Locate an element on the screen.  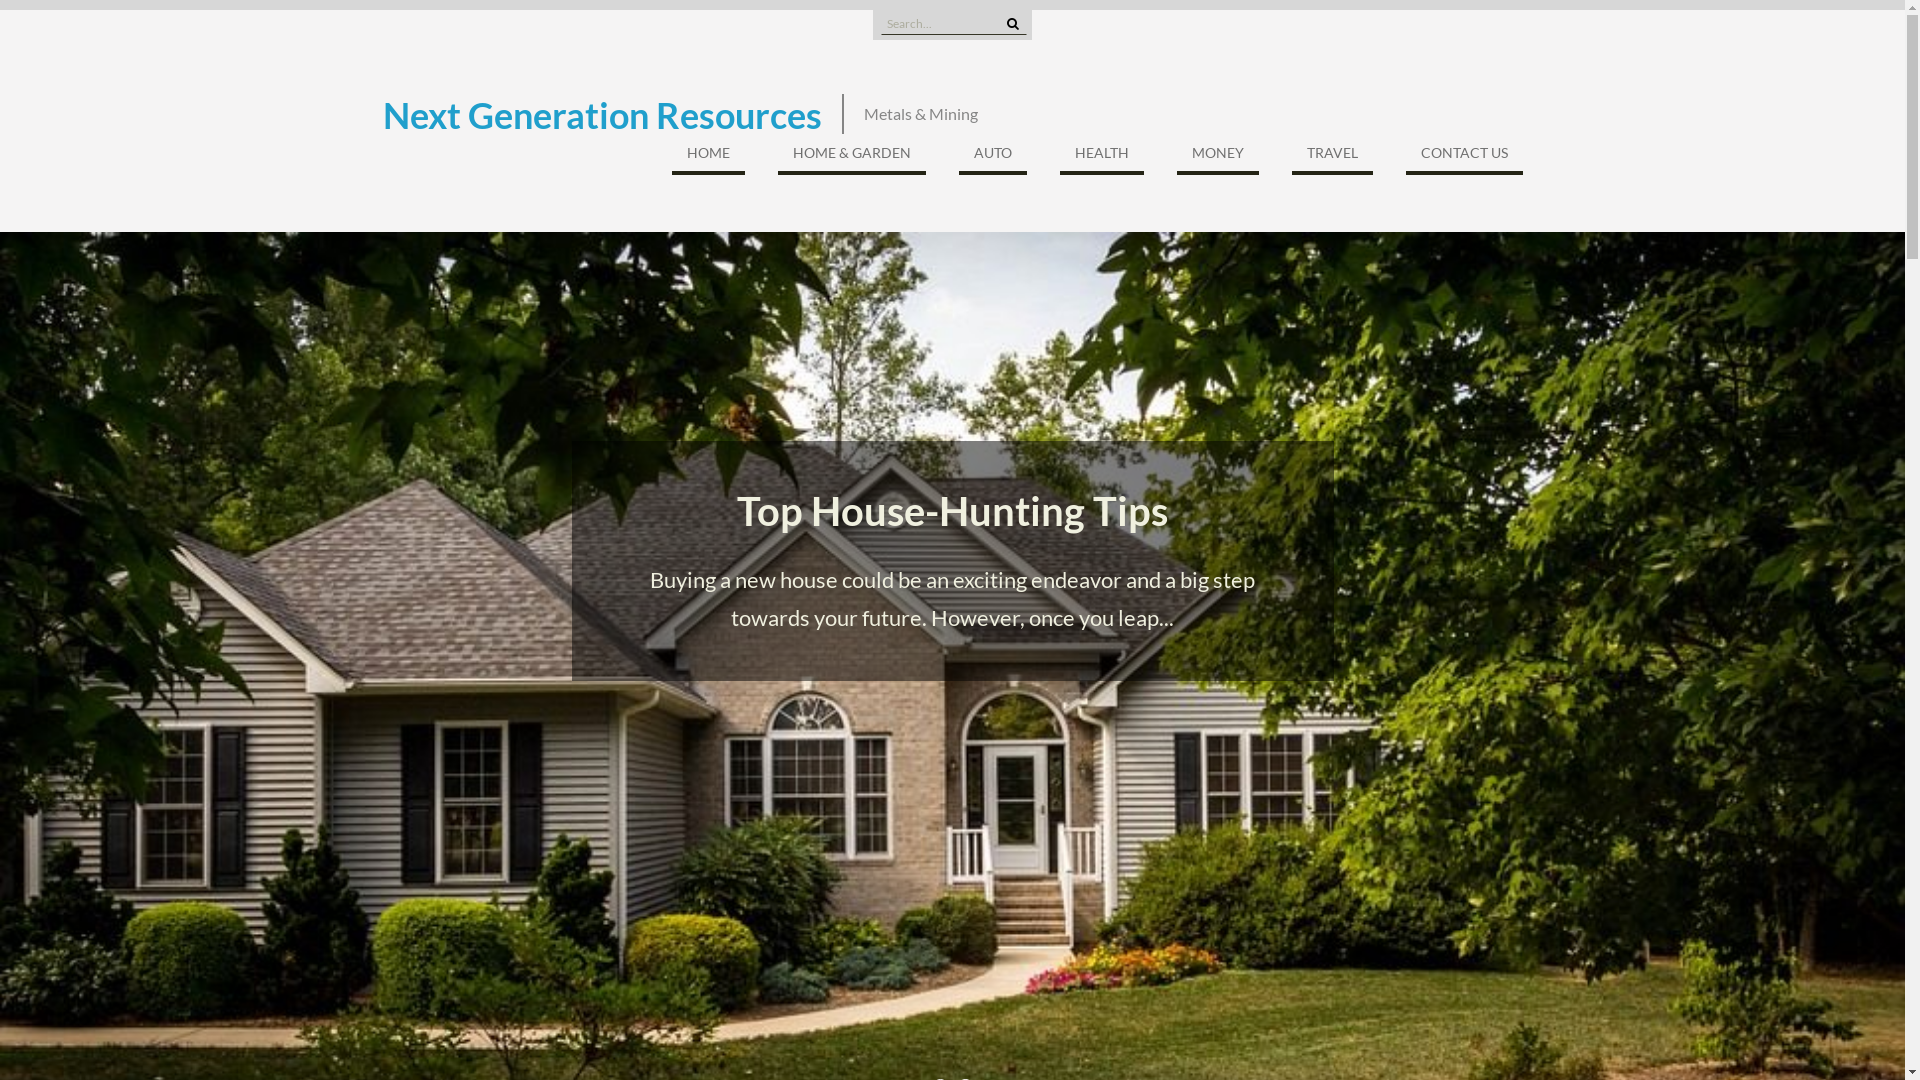
Top House-Hunting Tips is located at coordinates (952, 511).